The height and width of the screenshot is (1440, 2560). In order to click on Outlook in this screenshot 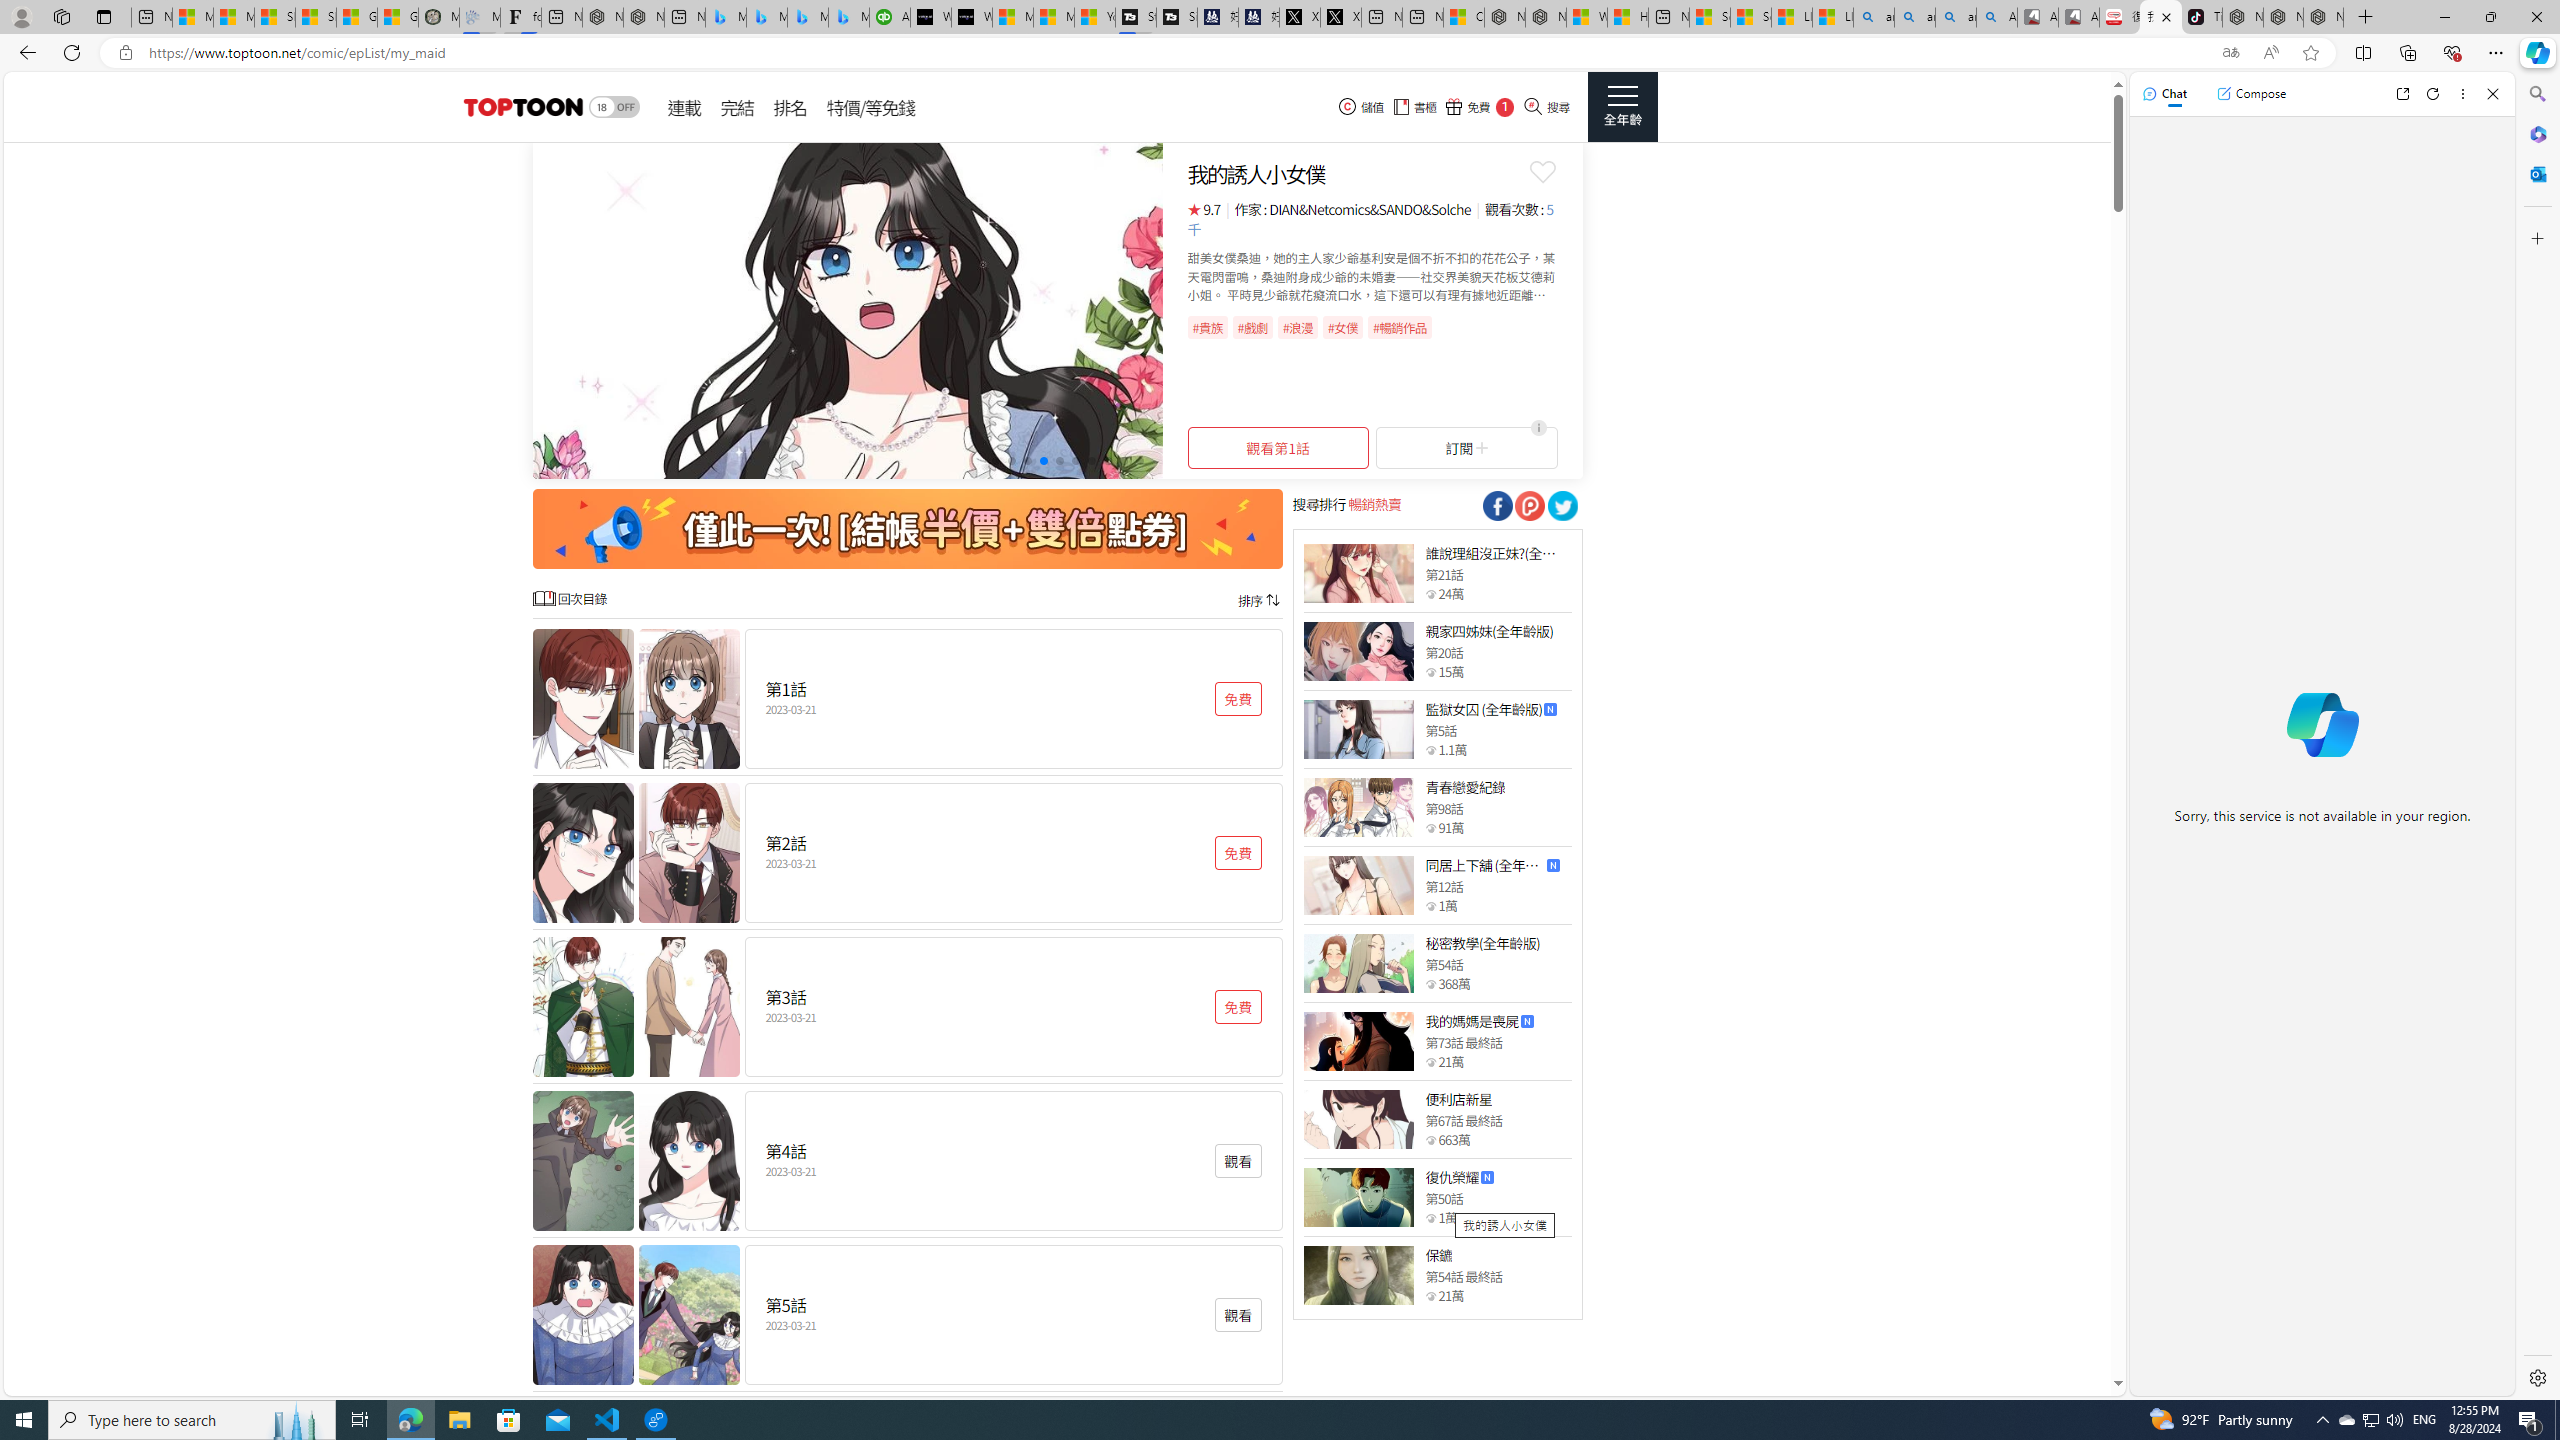, I will do `click(2536, 173)`.